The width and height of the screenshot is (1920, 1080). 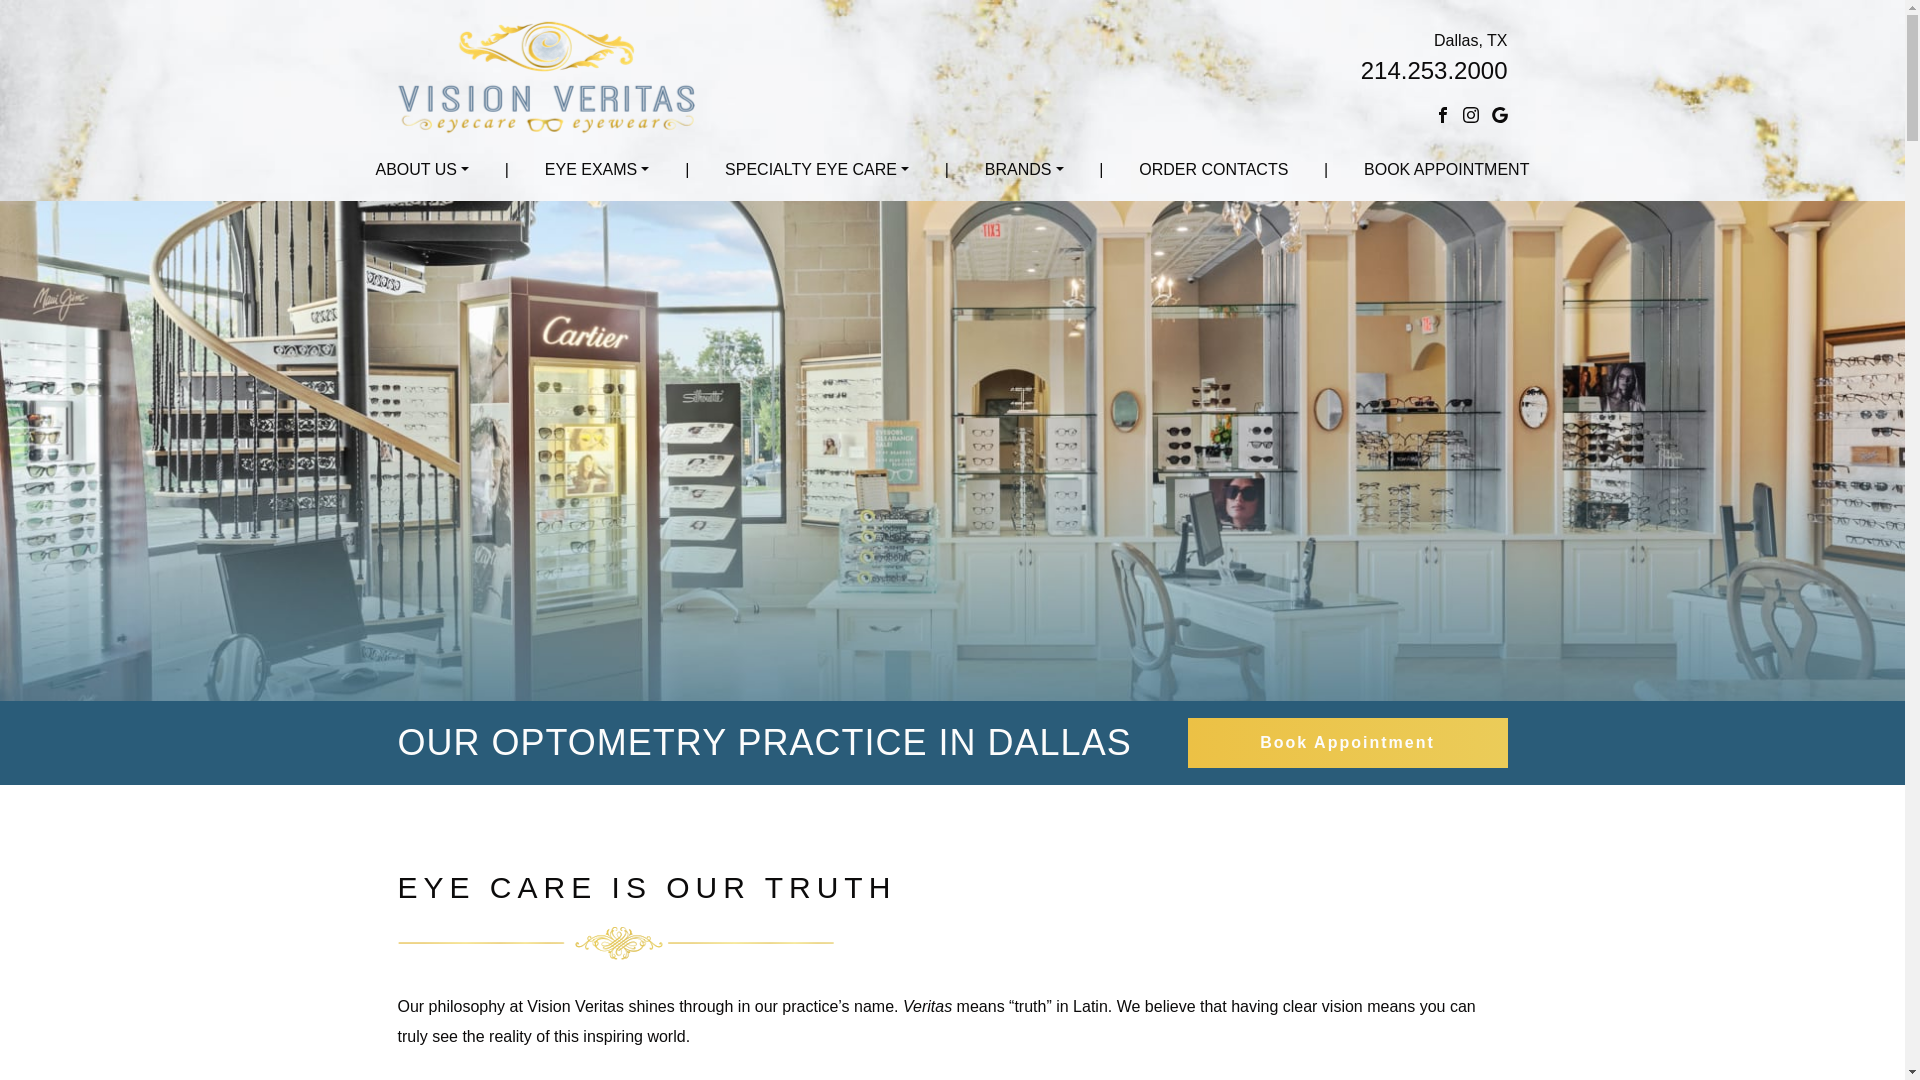 What do you see at coordinates (816, 170) in the screenshot?
I see `Specialty Eye Care` at bounding box center [816, 170].